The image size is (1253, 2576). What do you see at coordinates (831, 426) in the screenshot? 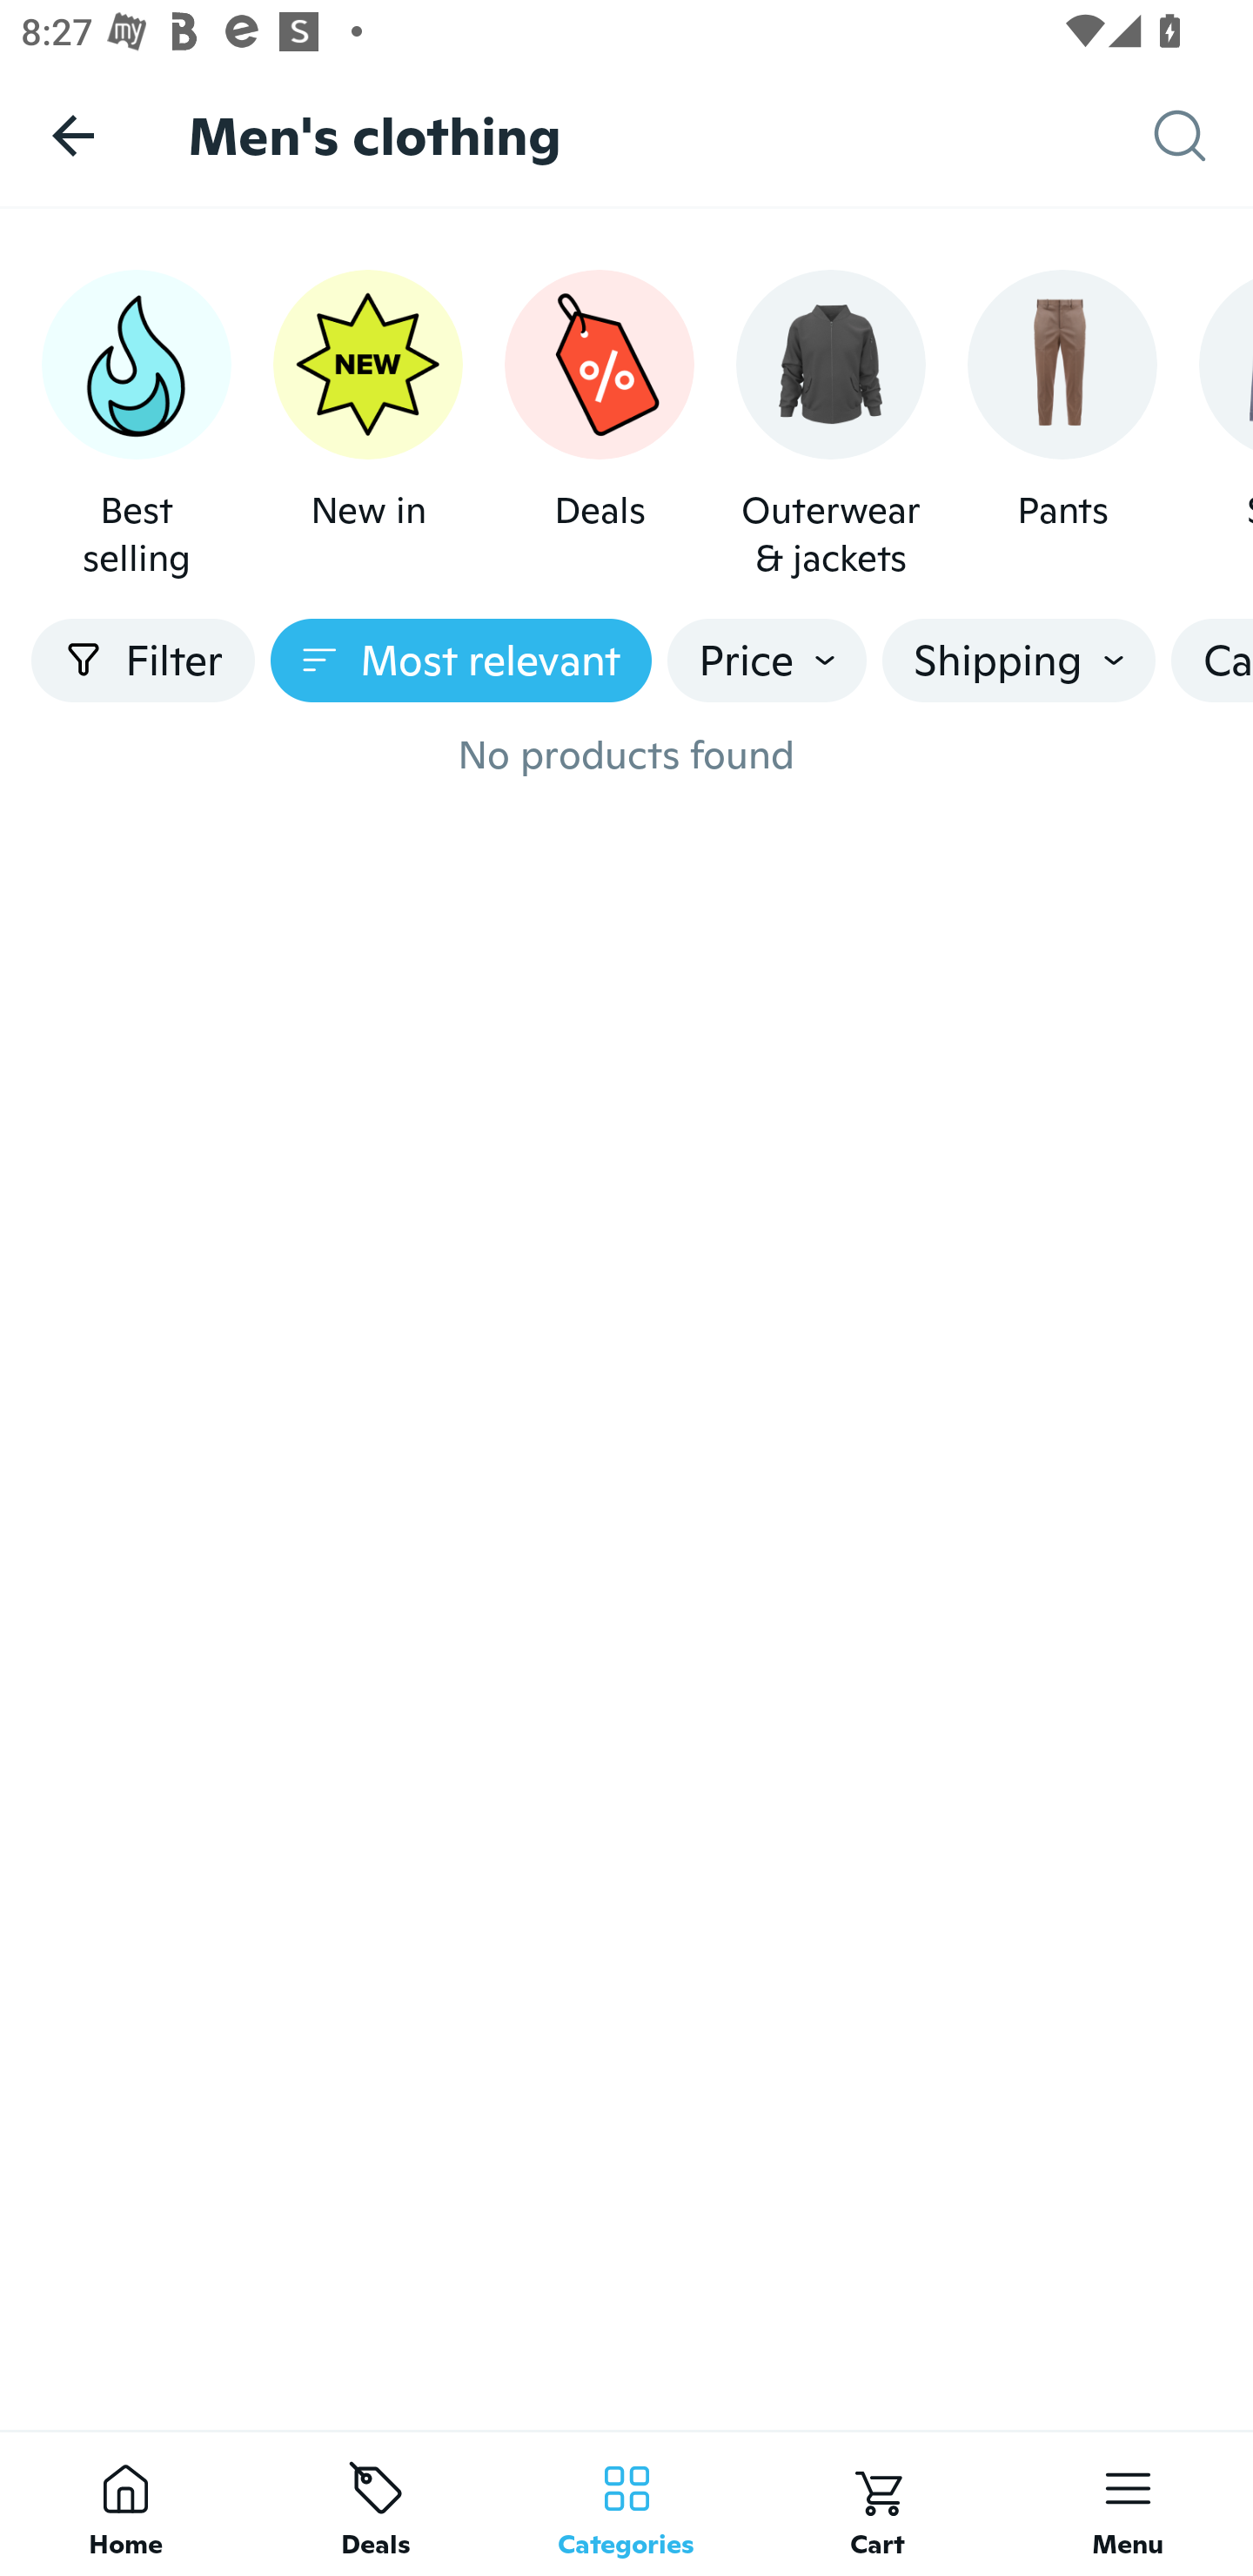
I see `Outerwear & jackets` at bounding box center [831, 426].